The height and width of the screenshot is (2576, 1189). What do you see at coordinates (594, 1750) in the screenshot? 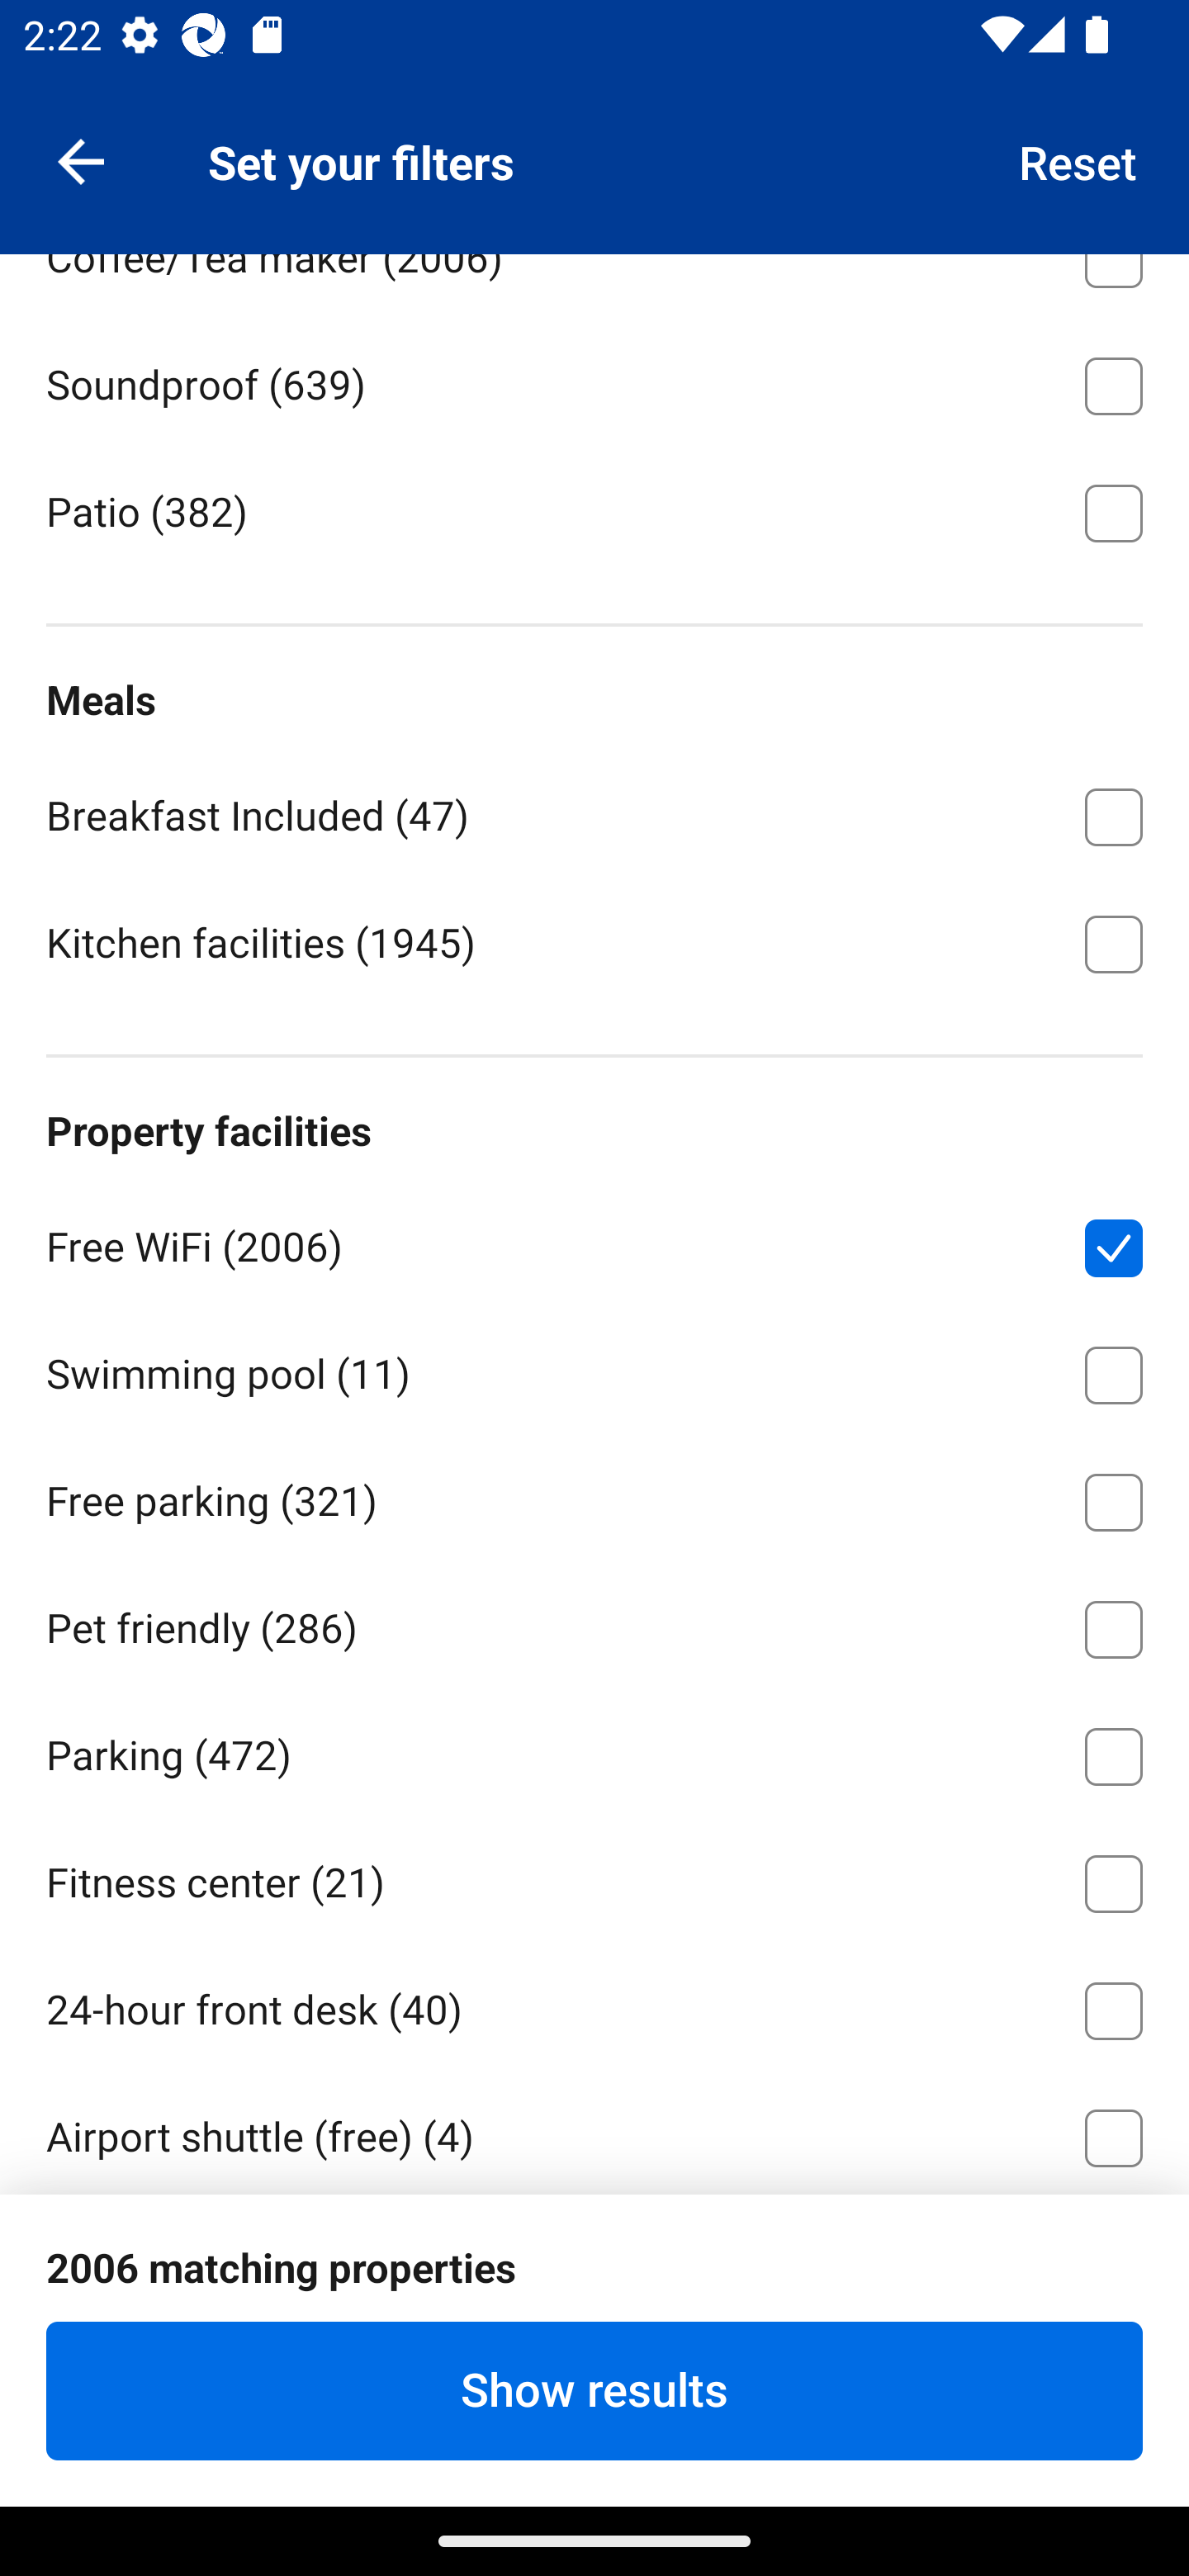
I see `Parking ⁦(472)` at bounding box center [594, 1750].